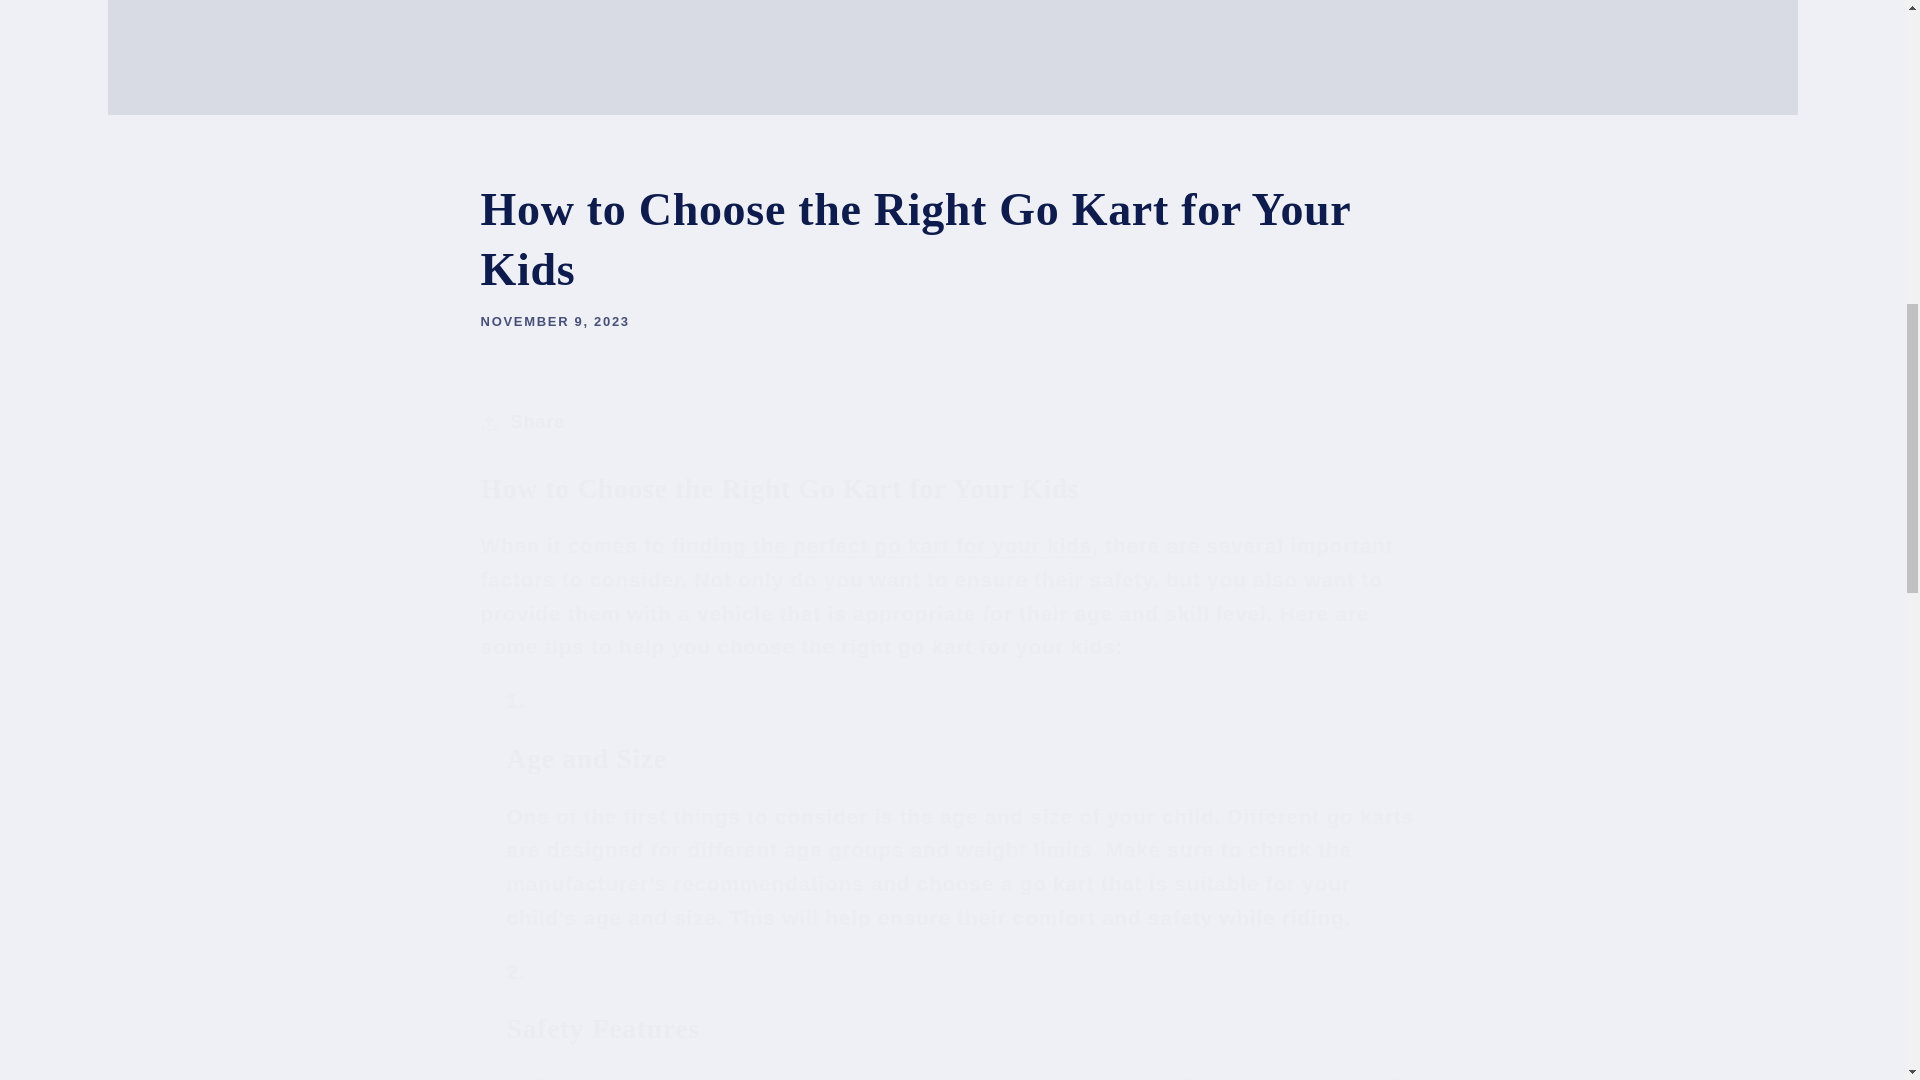 The image size is (1920, 1080). Describe the element at coordinates (882, 545) in the screenshot. I see `gas powered go karts for kids with free shipping` at that location.